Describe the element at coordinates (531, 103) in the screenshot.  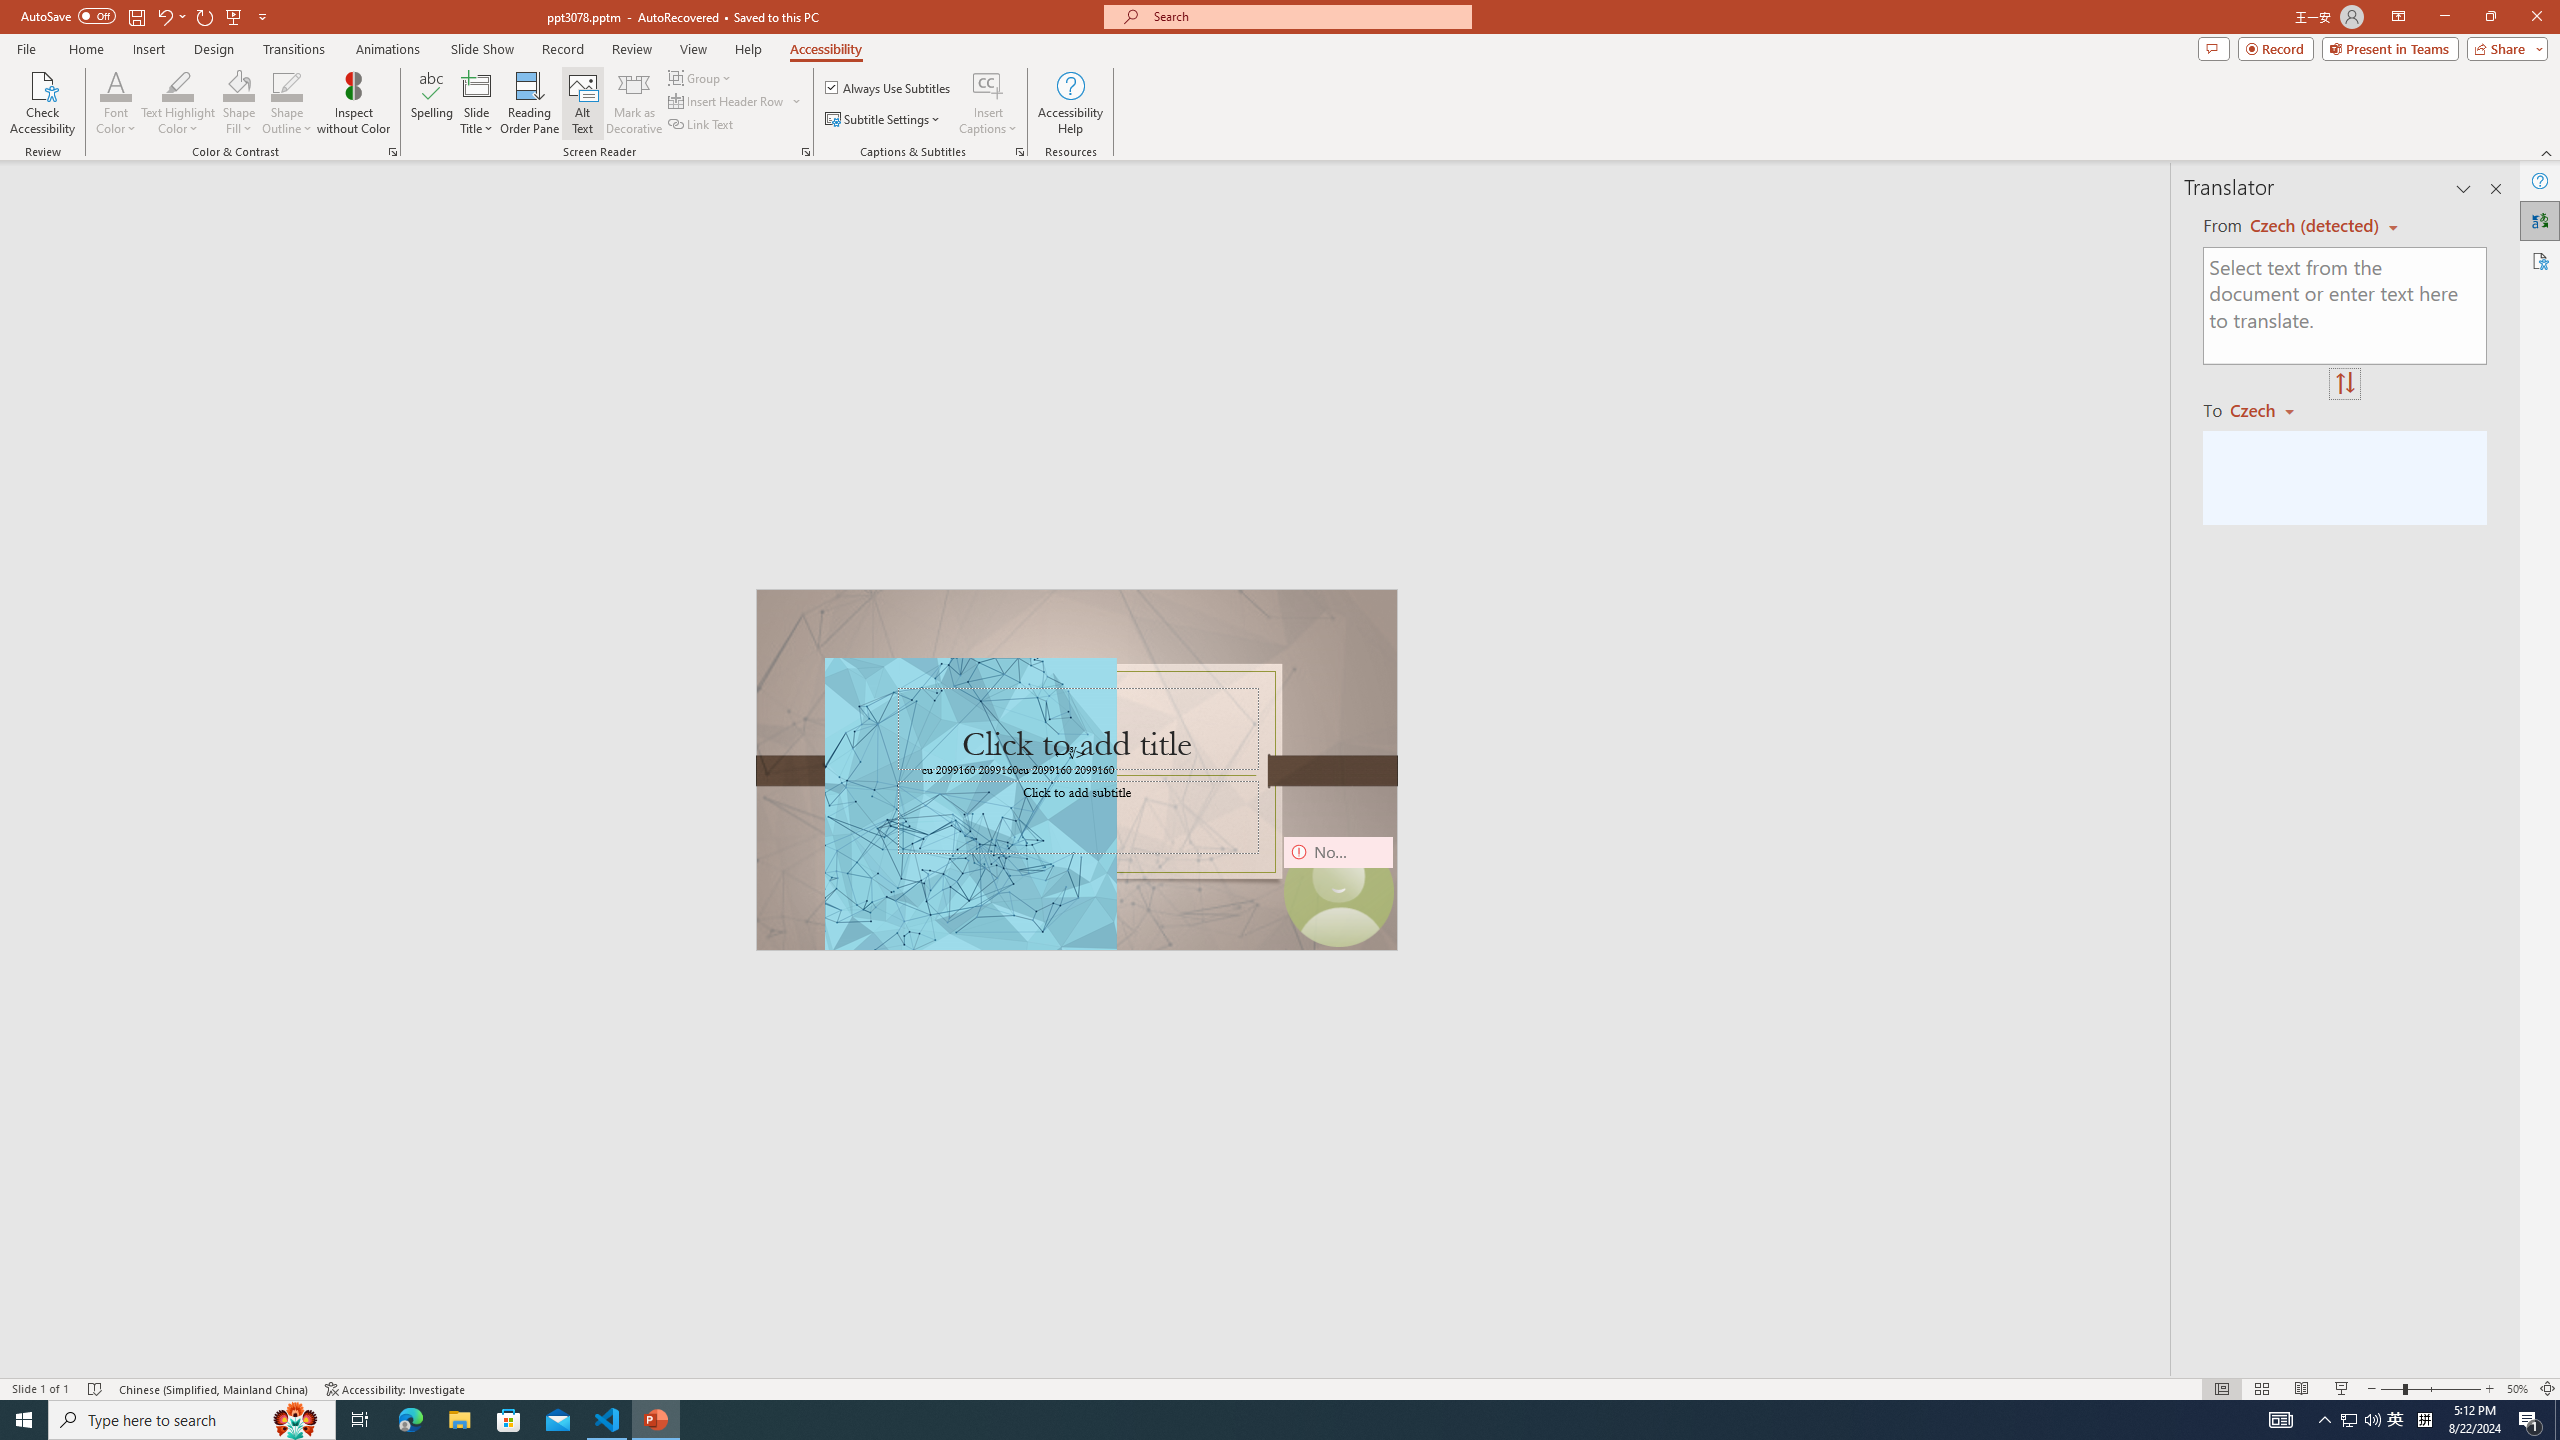
I see `Reading Order Pane` at that location.